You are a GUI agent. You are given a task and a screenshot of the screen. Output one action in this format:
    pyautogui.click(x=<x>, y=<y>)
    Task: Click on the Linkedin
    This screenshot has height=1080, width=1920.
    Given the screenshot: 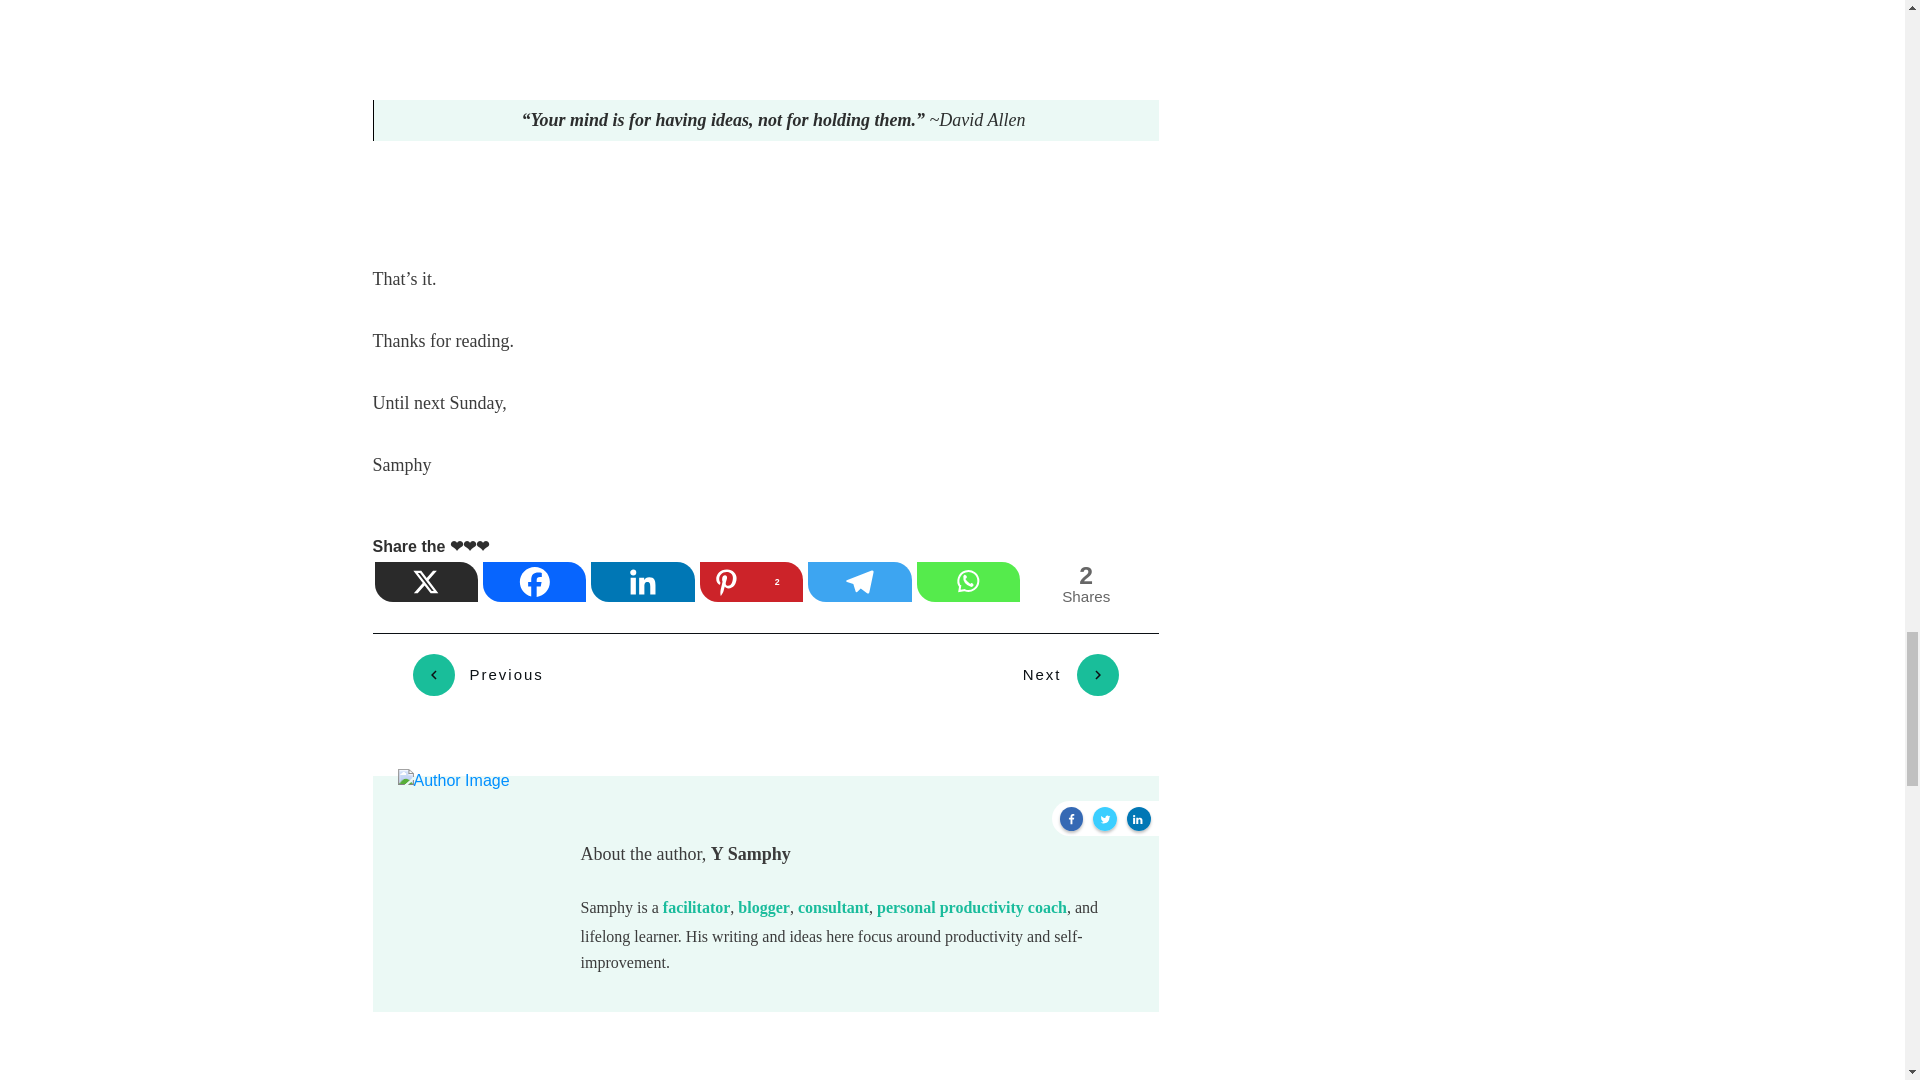 What is the action you would take?
    pyautogui.click(x=643, y=581)
    